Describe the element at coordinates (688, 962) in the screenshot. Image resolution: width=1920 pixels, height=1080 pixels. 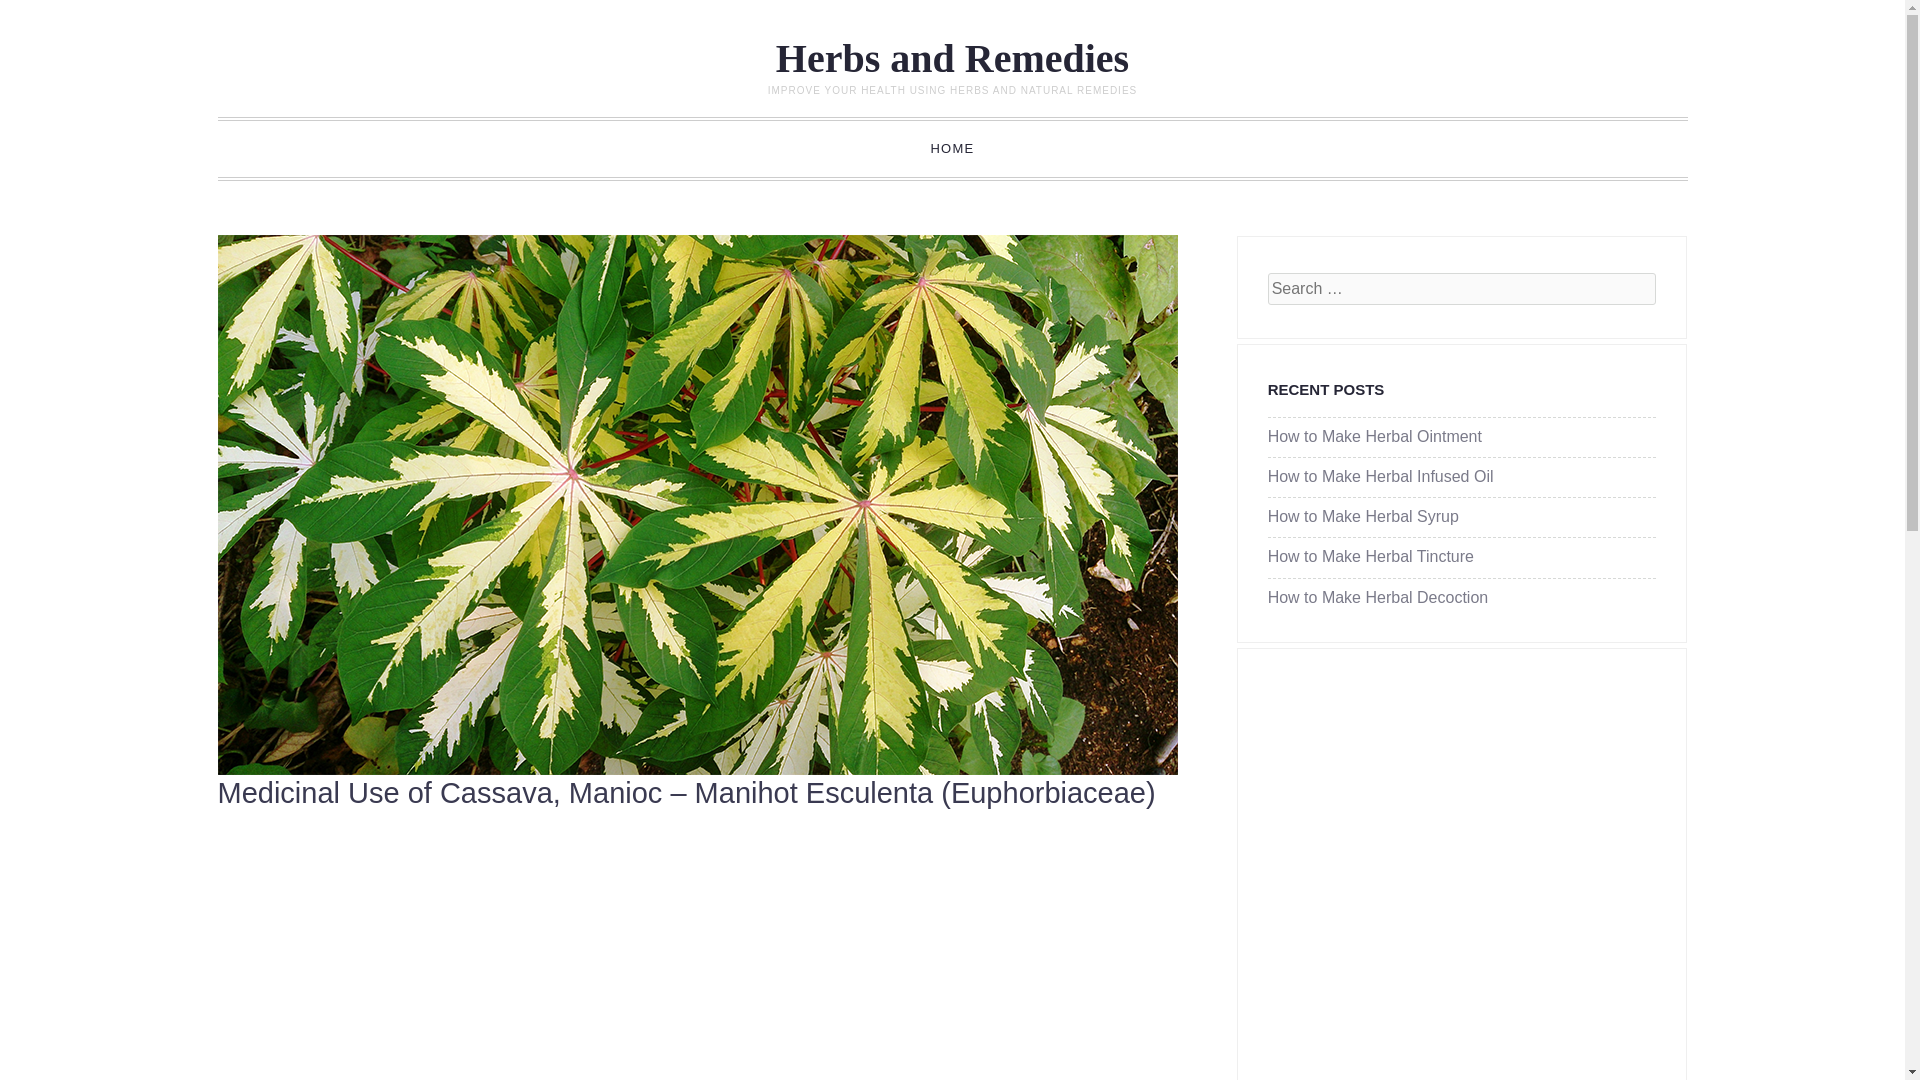
I see `Advertisement` at that location.